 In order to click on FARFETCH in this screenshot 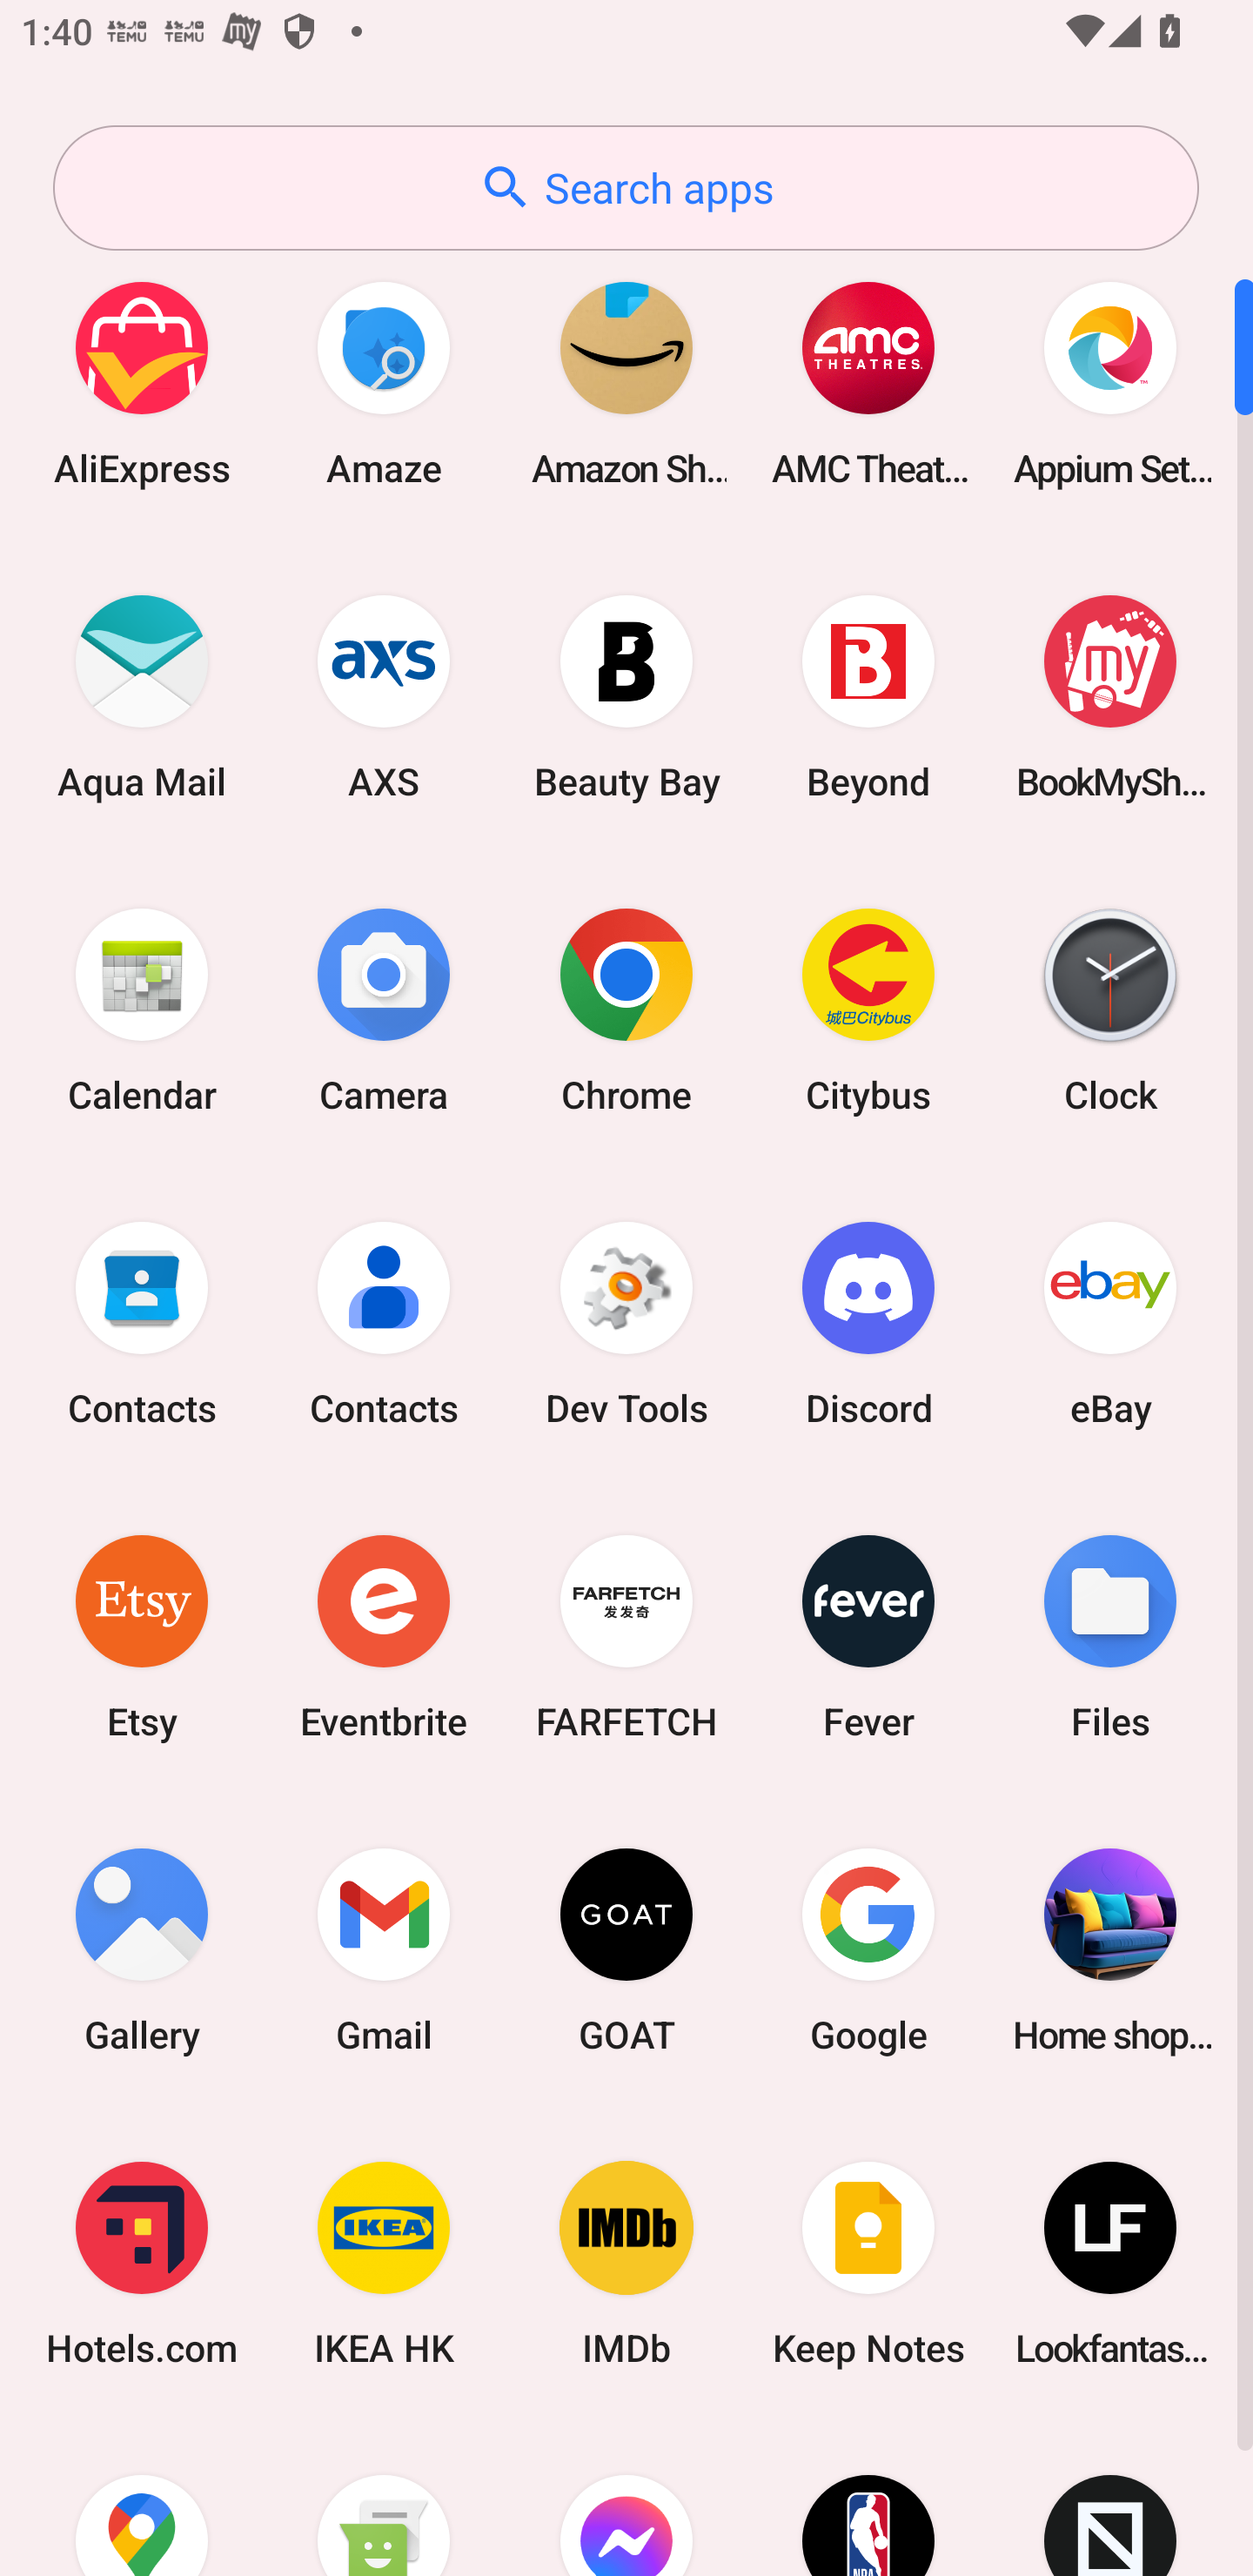, I will do `click(626, 1636)`.